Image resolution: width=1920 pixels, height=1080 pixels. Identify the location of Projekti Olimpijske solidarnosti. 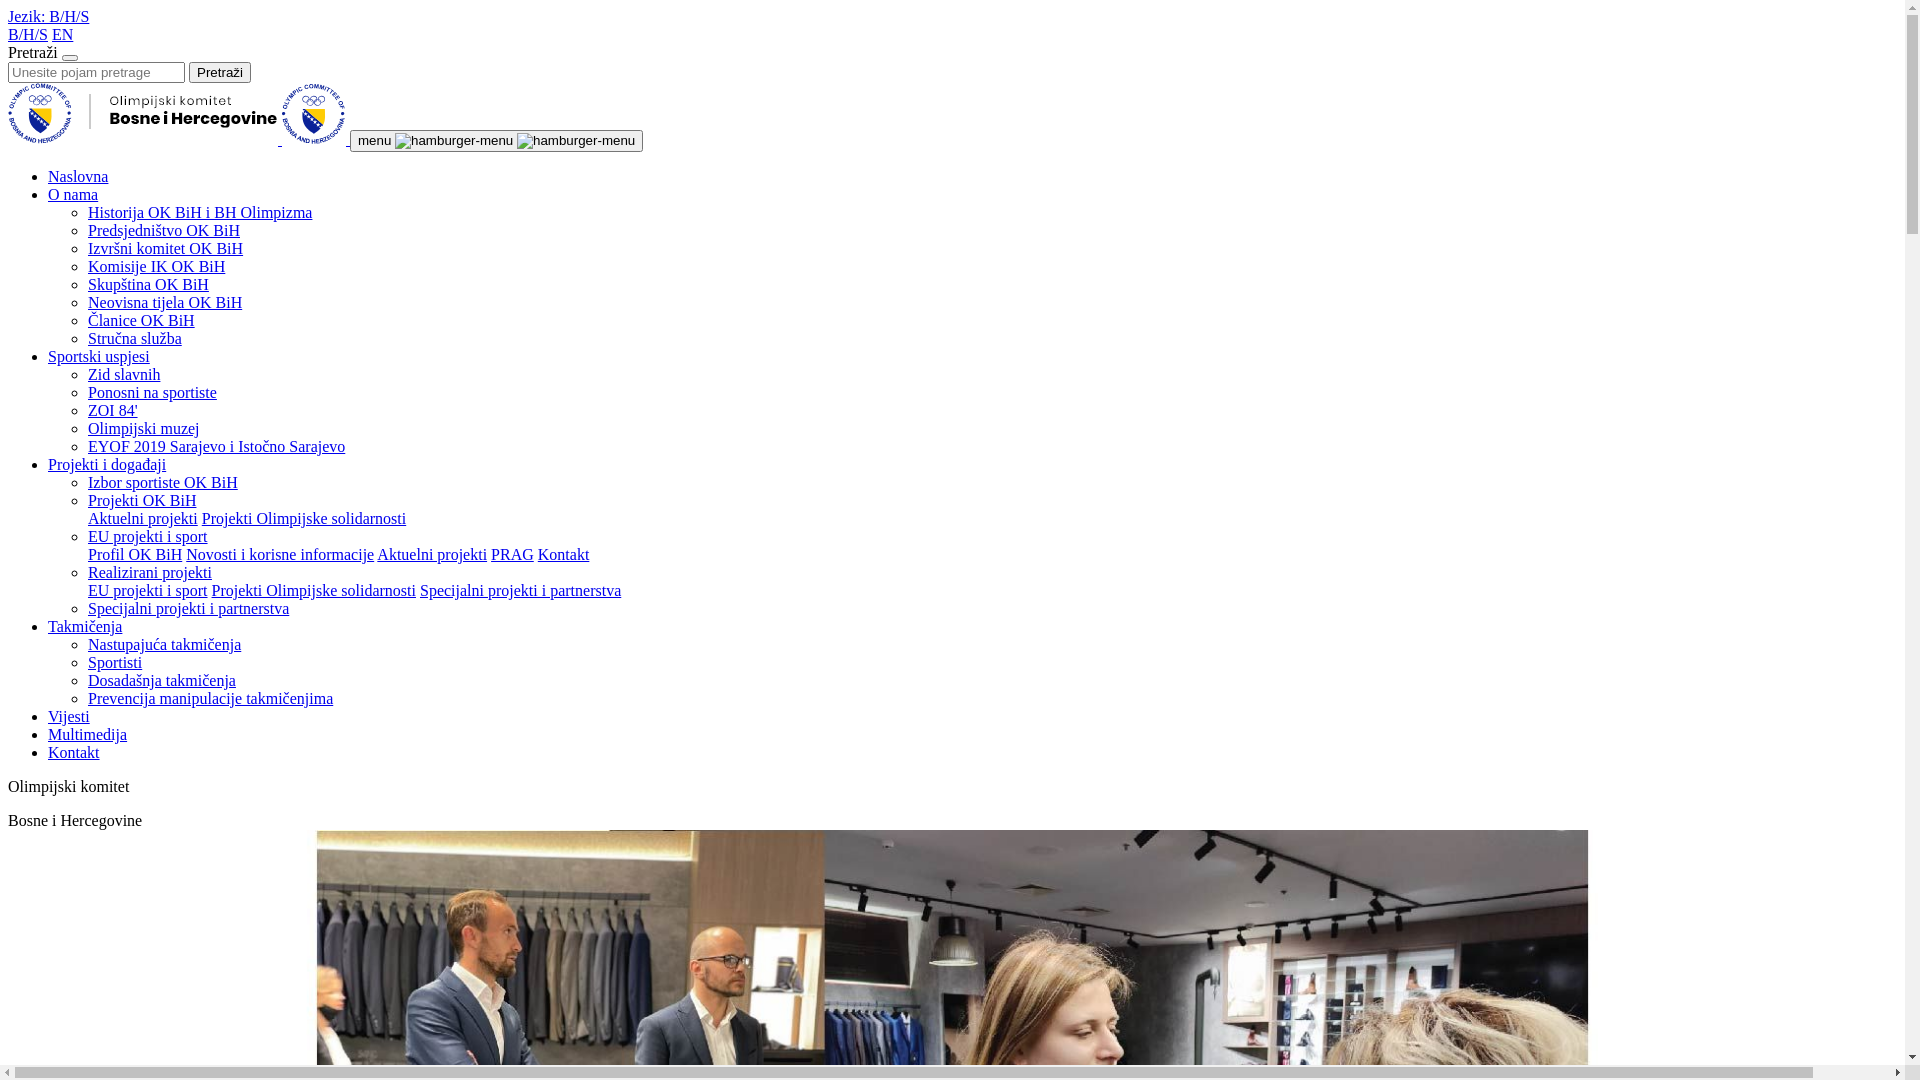
(304, 518).